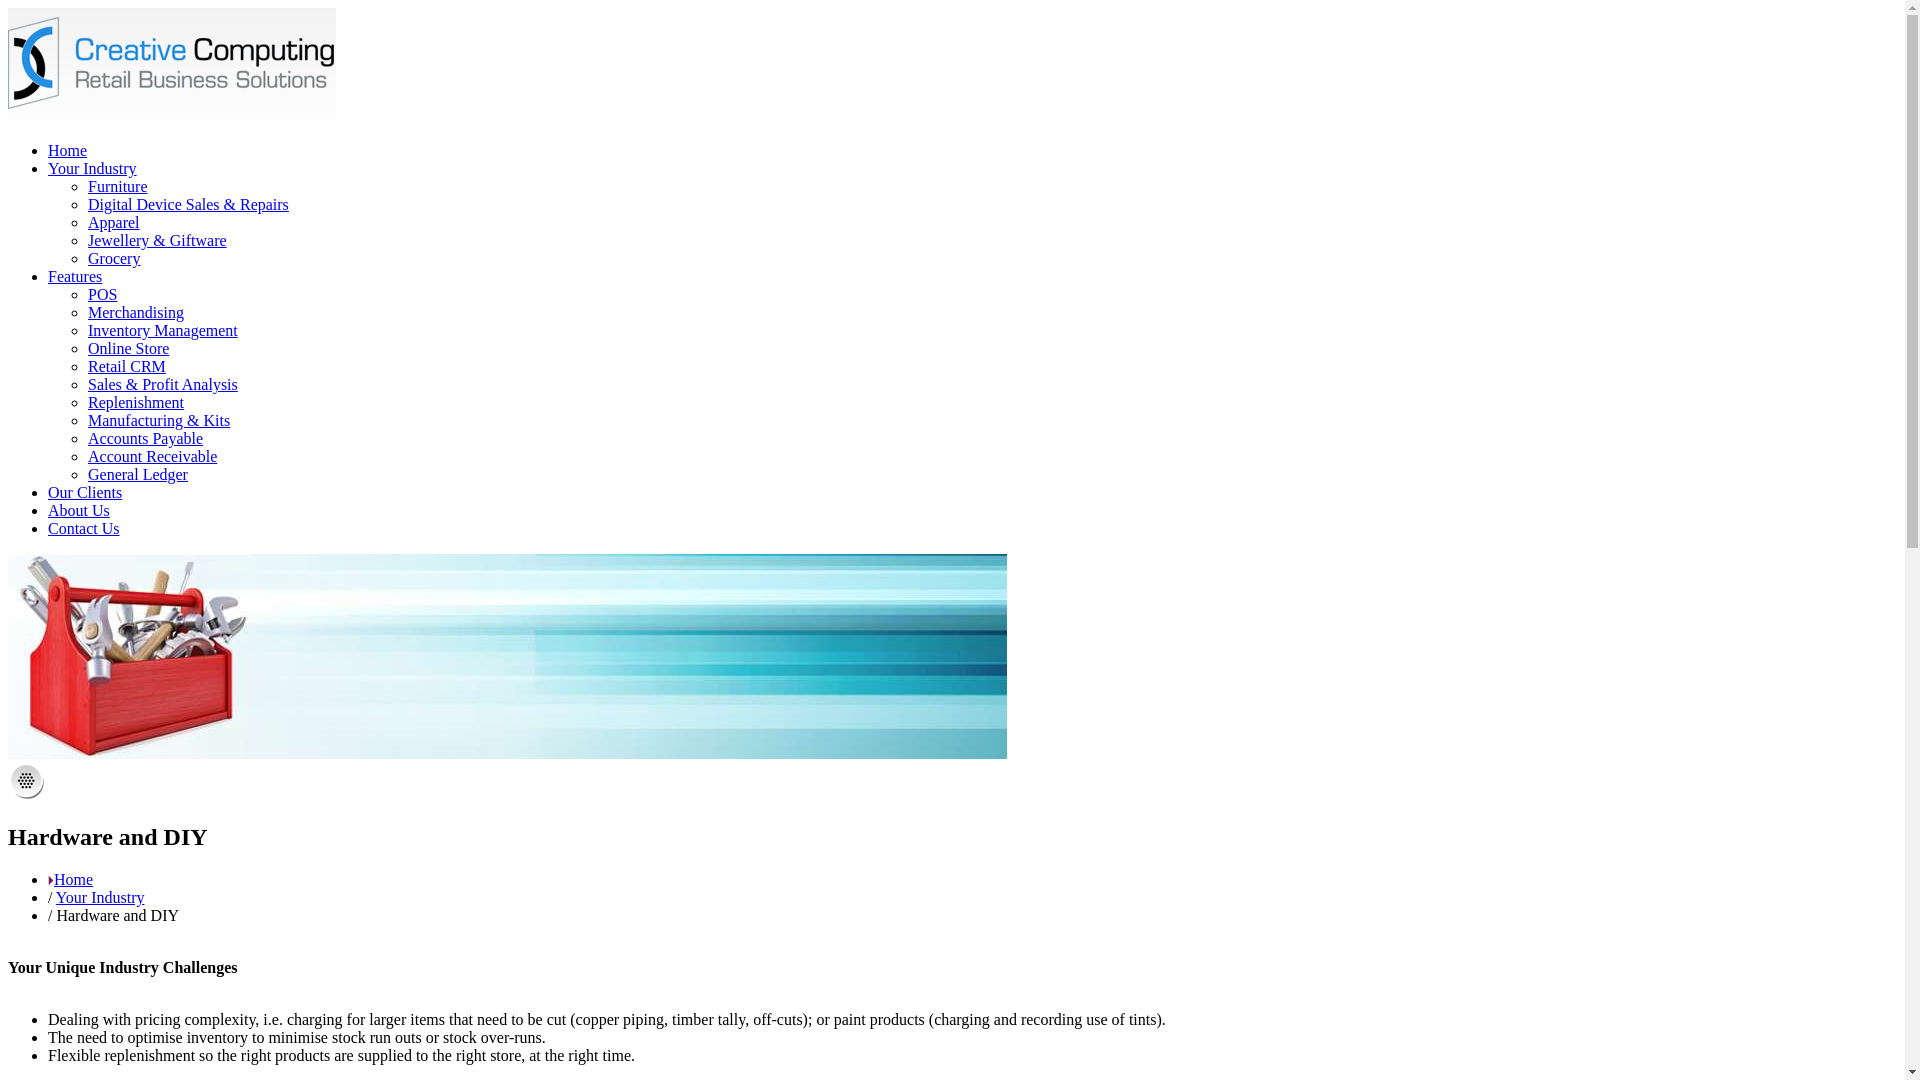 The width and height of the screenshot is (1920, 1080). I want to click on Digital Device Sales & Repairs, so click(188, 204).